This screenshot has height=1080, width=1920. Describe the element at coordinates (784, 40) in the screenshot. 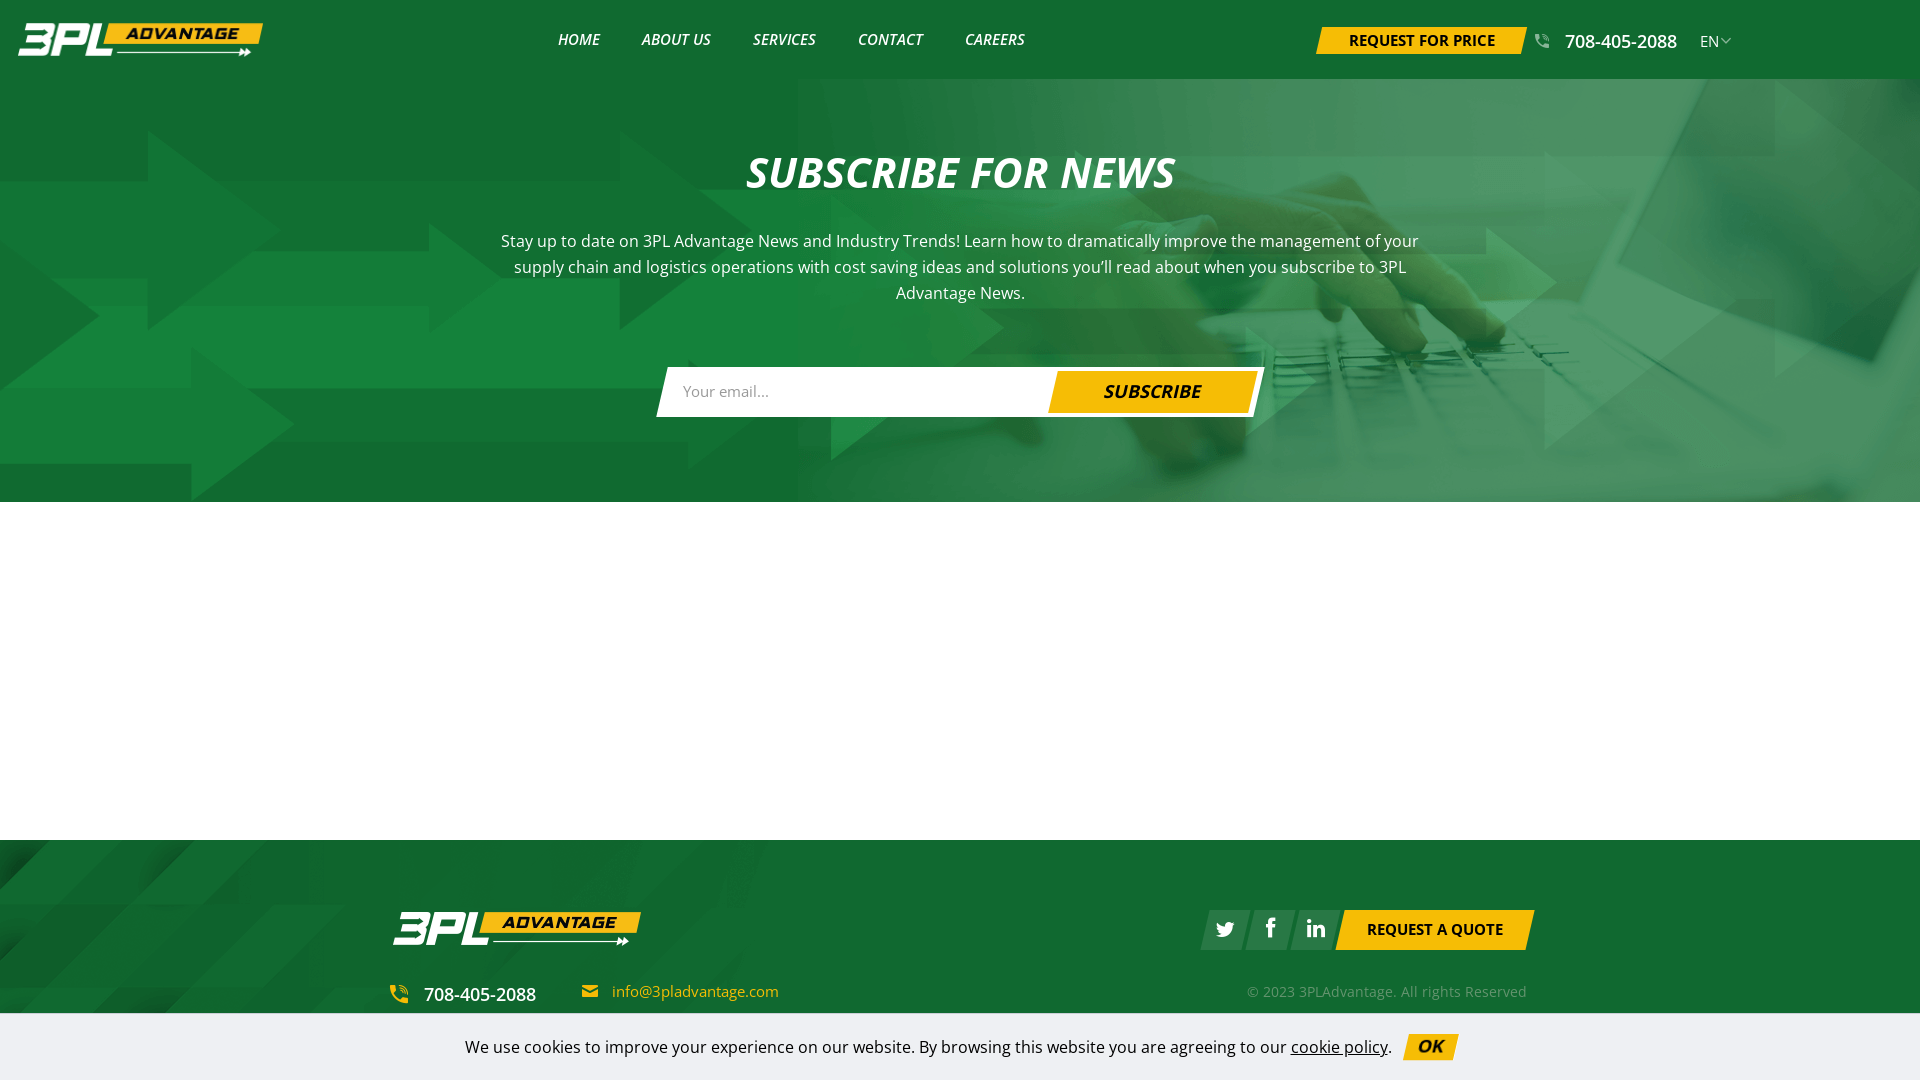

I see `SERVICES` at that location.